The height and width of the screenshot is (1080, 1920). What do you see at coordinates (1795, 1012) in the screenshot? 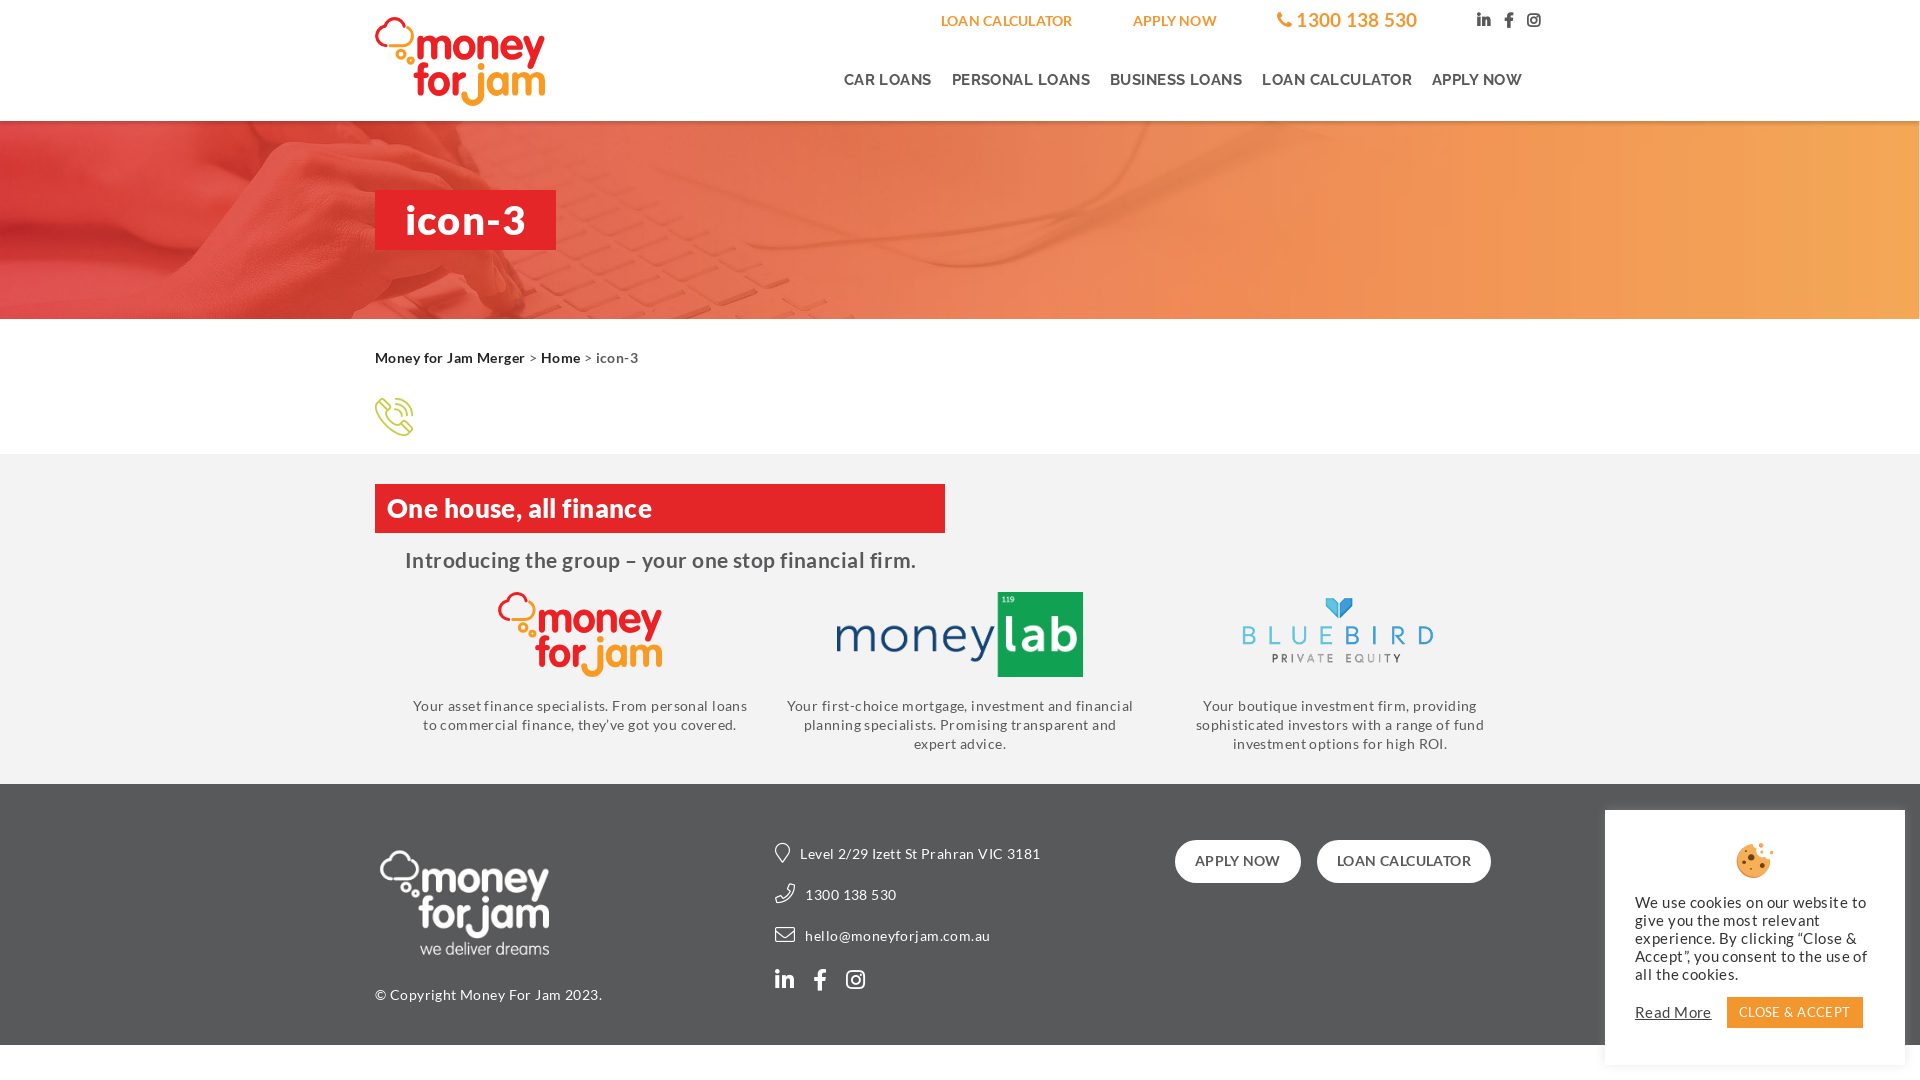
I see `CLOSE & ACCEPT` at bounding box center [1795, 1012].